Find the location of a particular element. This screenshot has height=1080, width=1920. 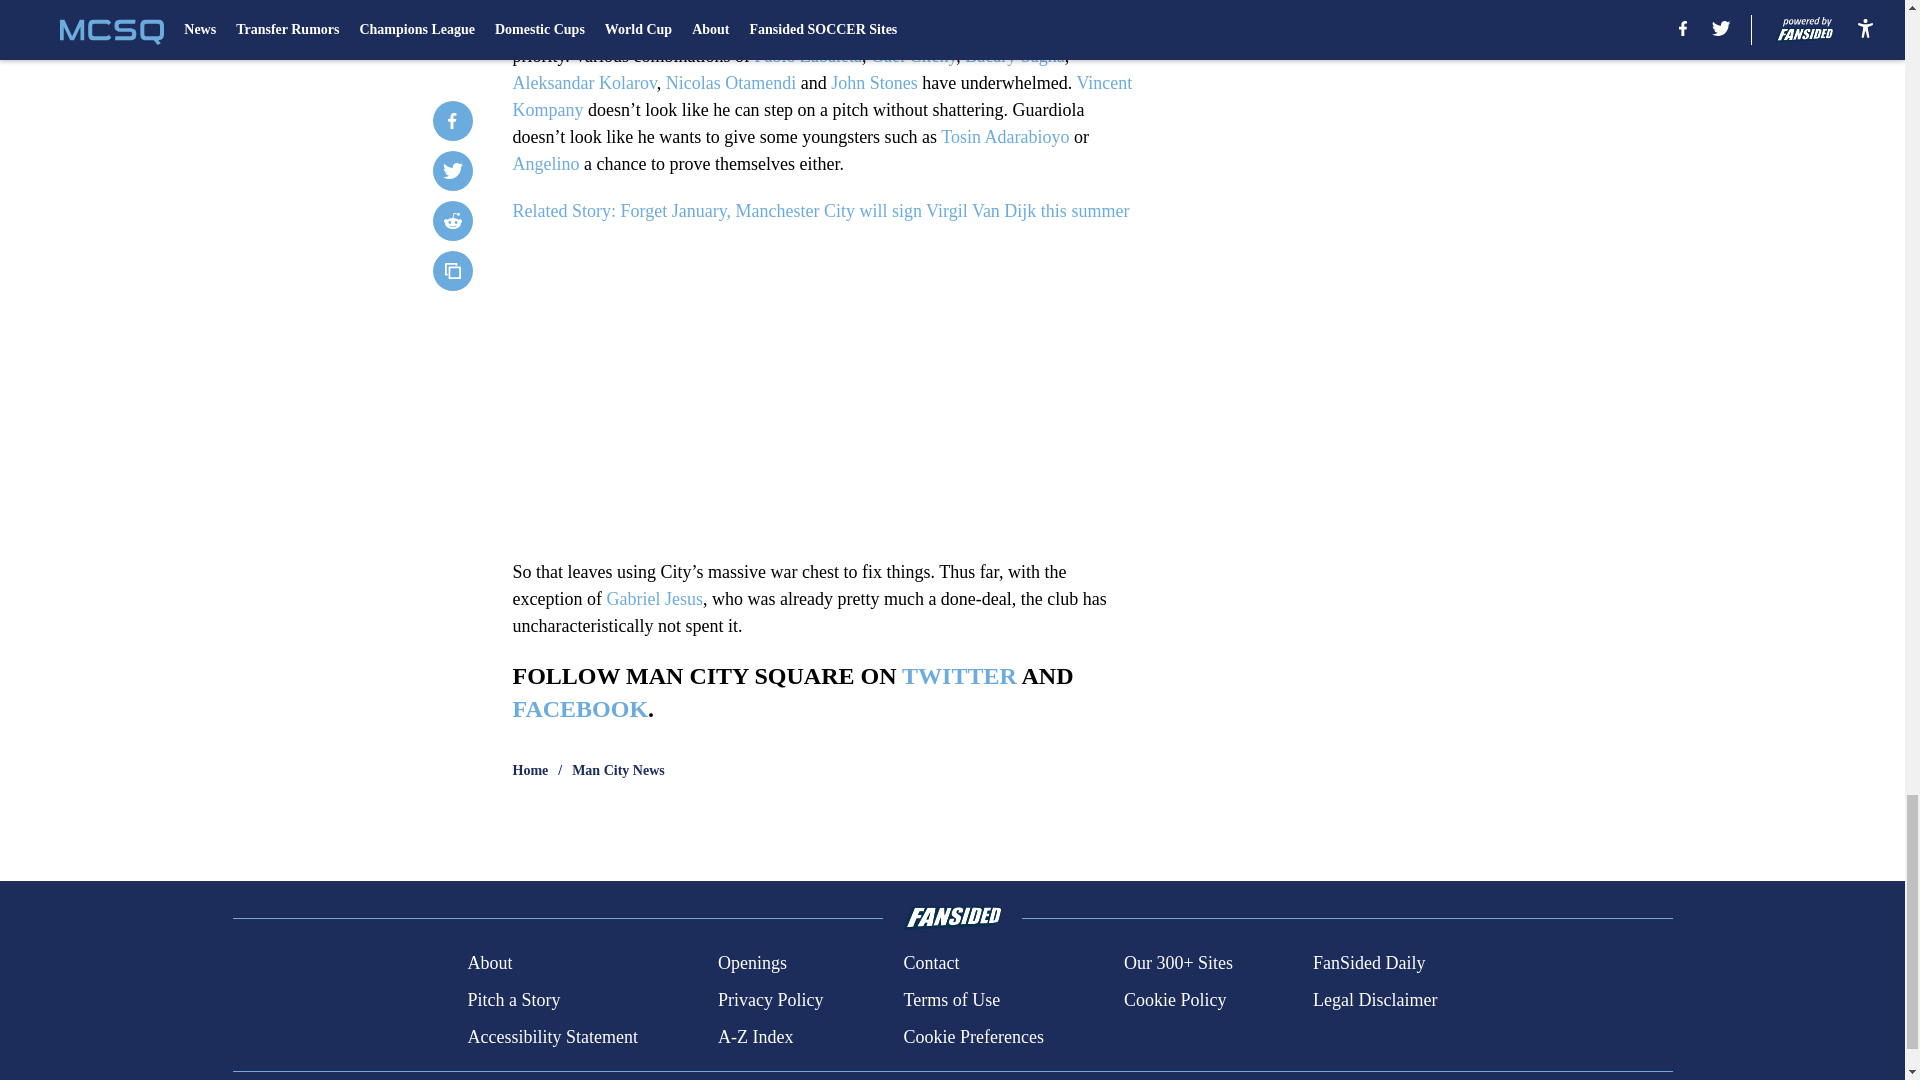

Pablo Zabaleta is located at coordinates (807, 56).